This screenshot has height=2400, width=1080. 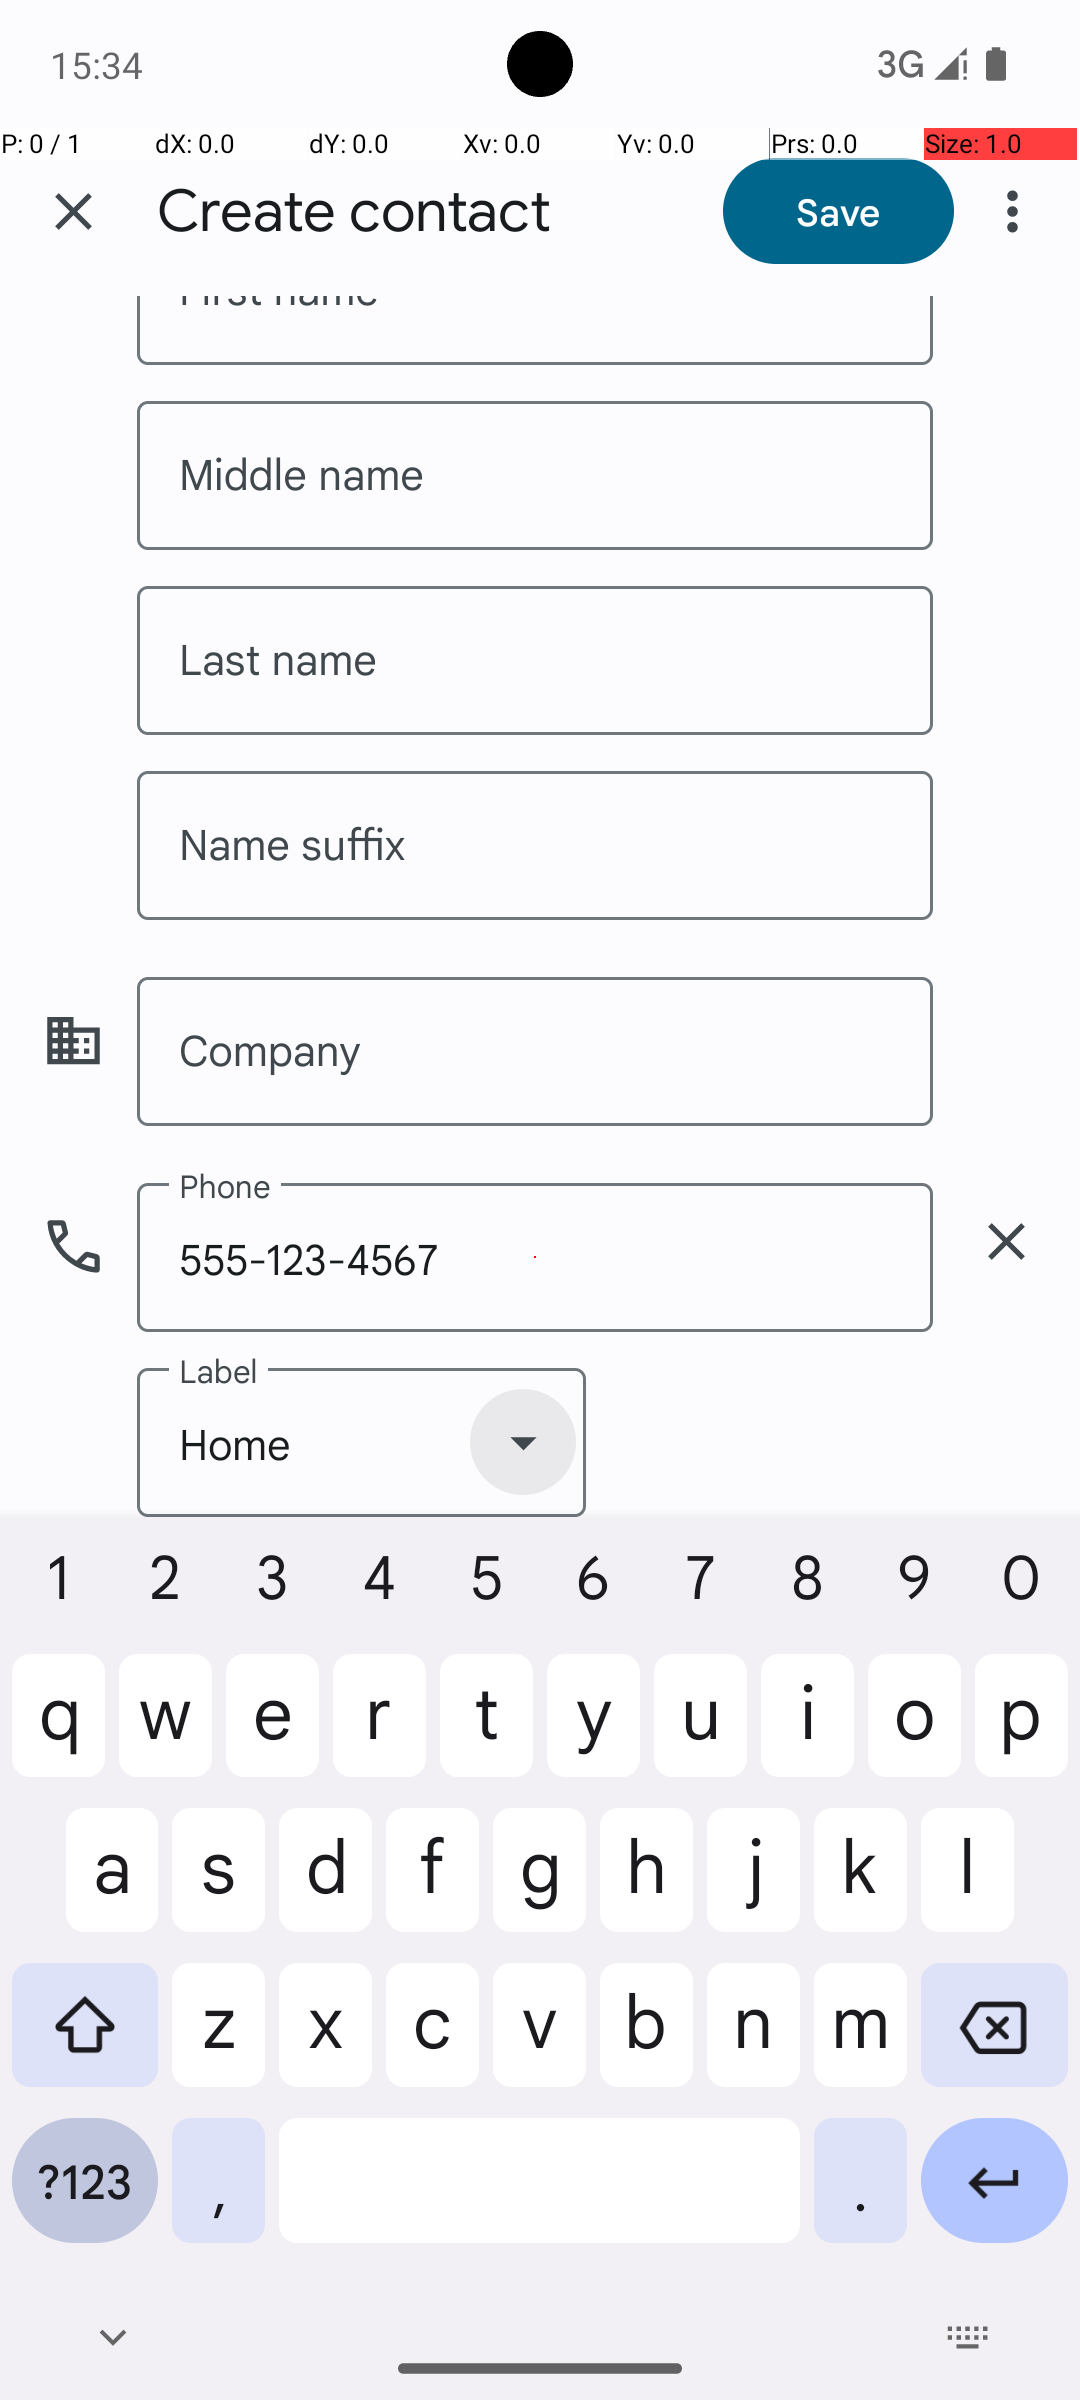 I want to click on d, so click(x=326, y=1886).